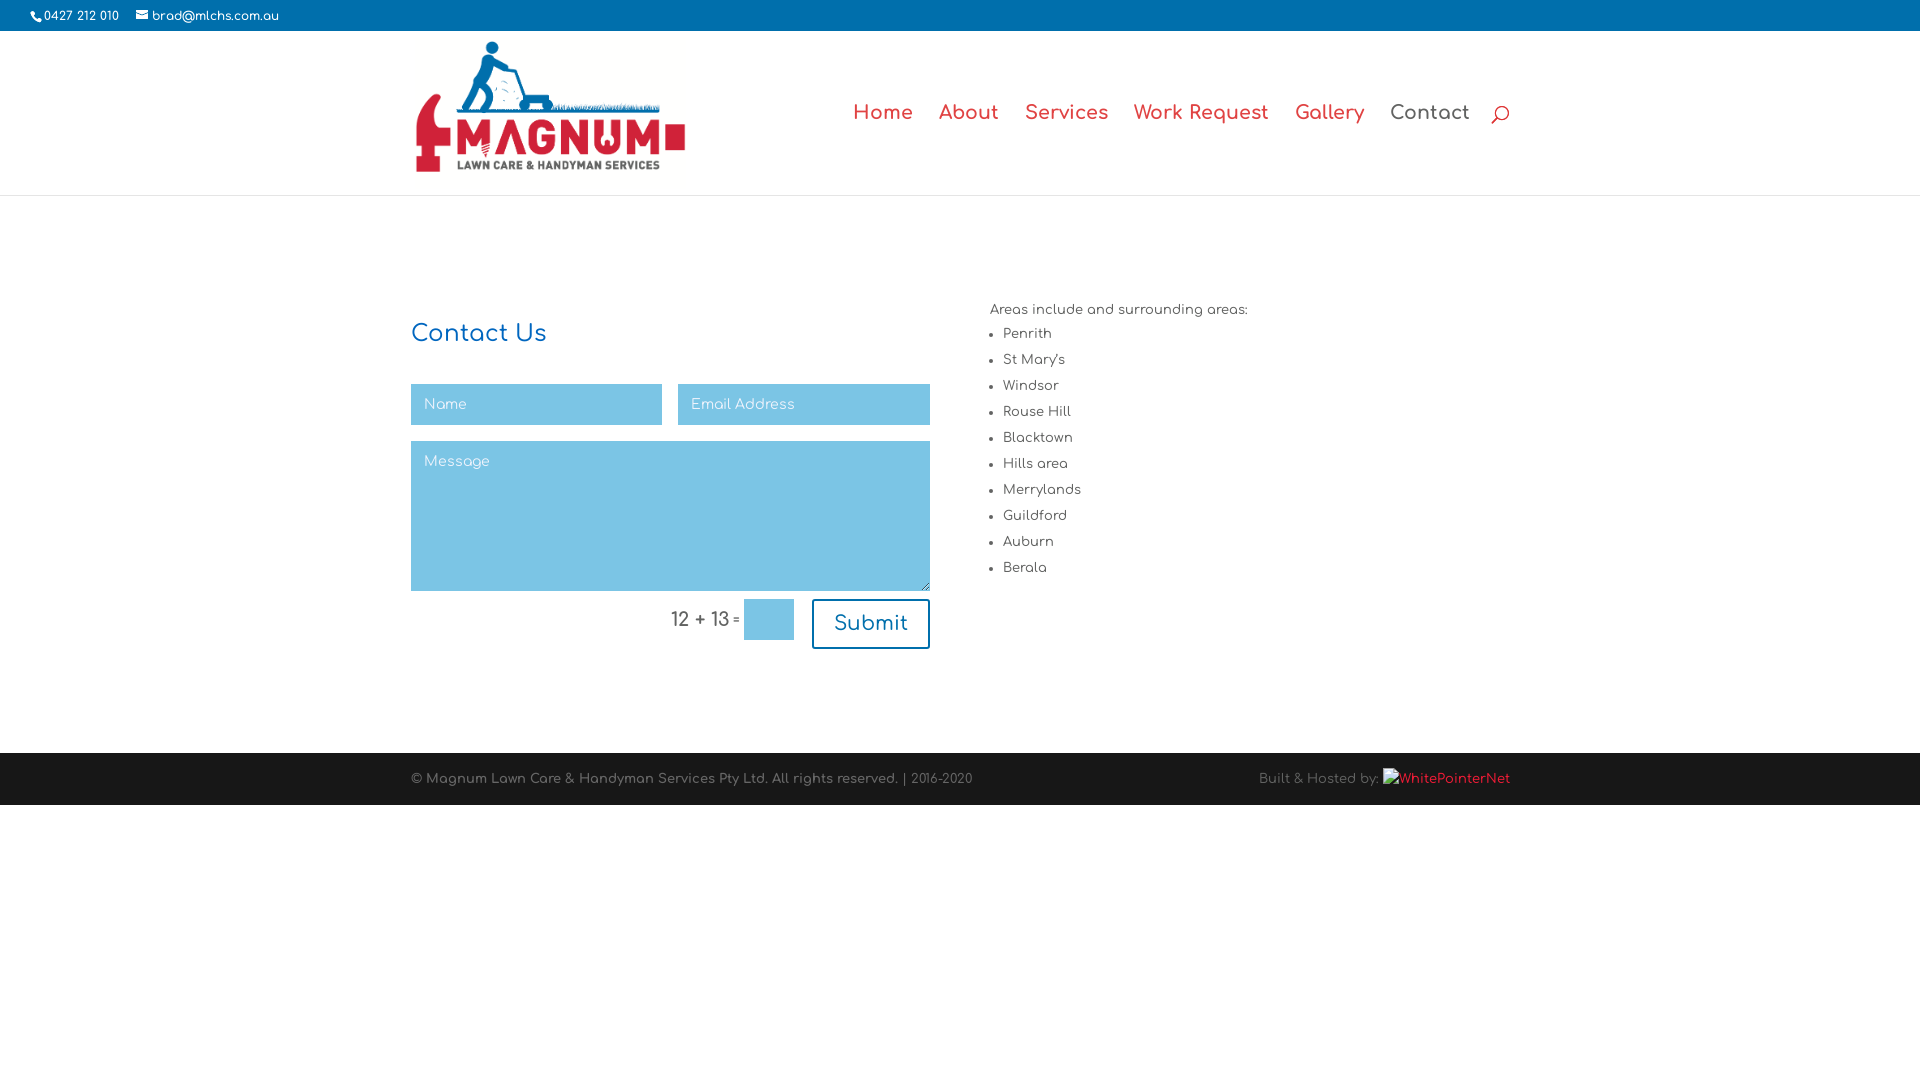  I want to click on Work Request, so click(1202, 150).